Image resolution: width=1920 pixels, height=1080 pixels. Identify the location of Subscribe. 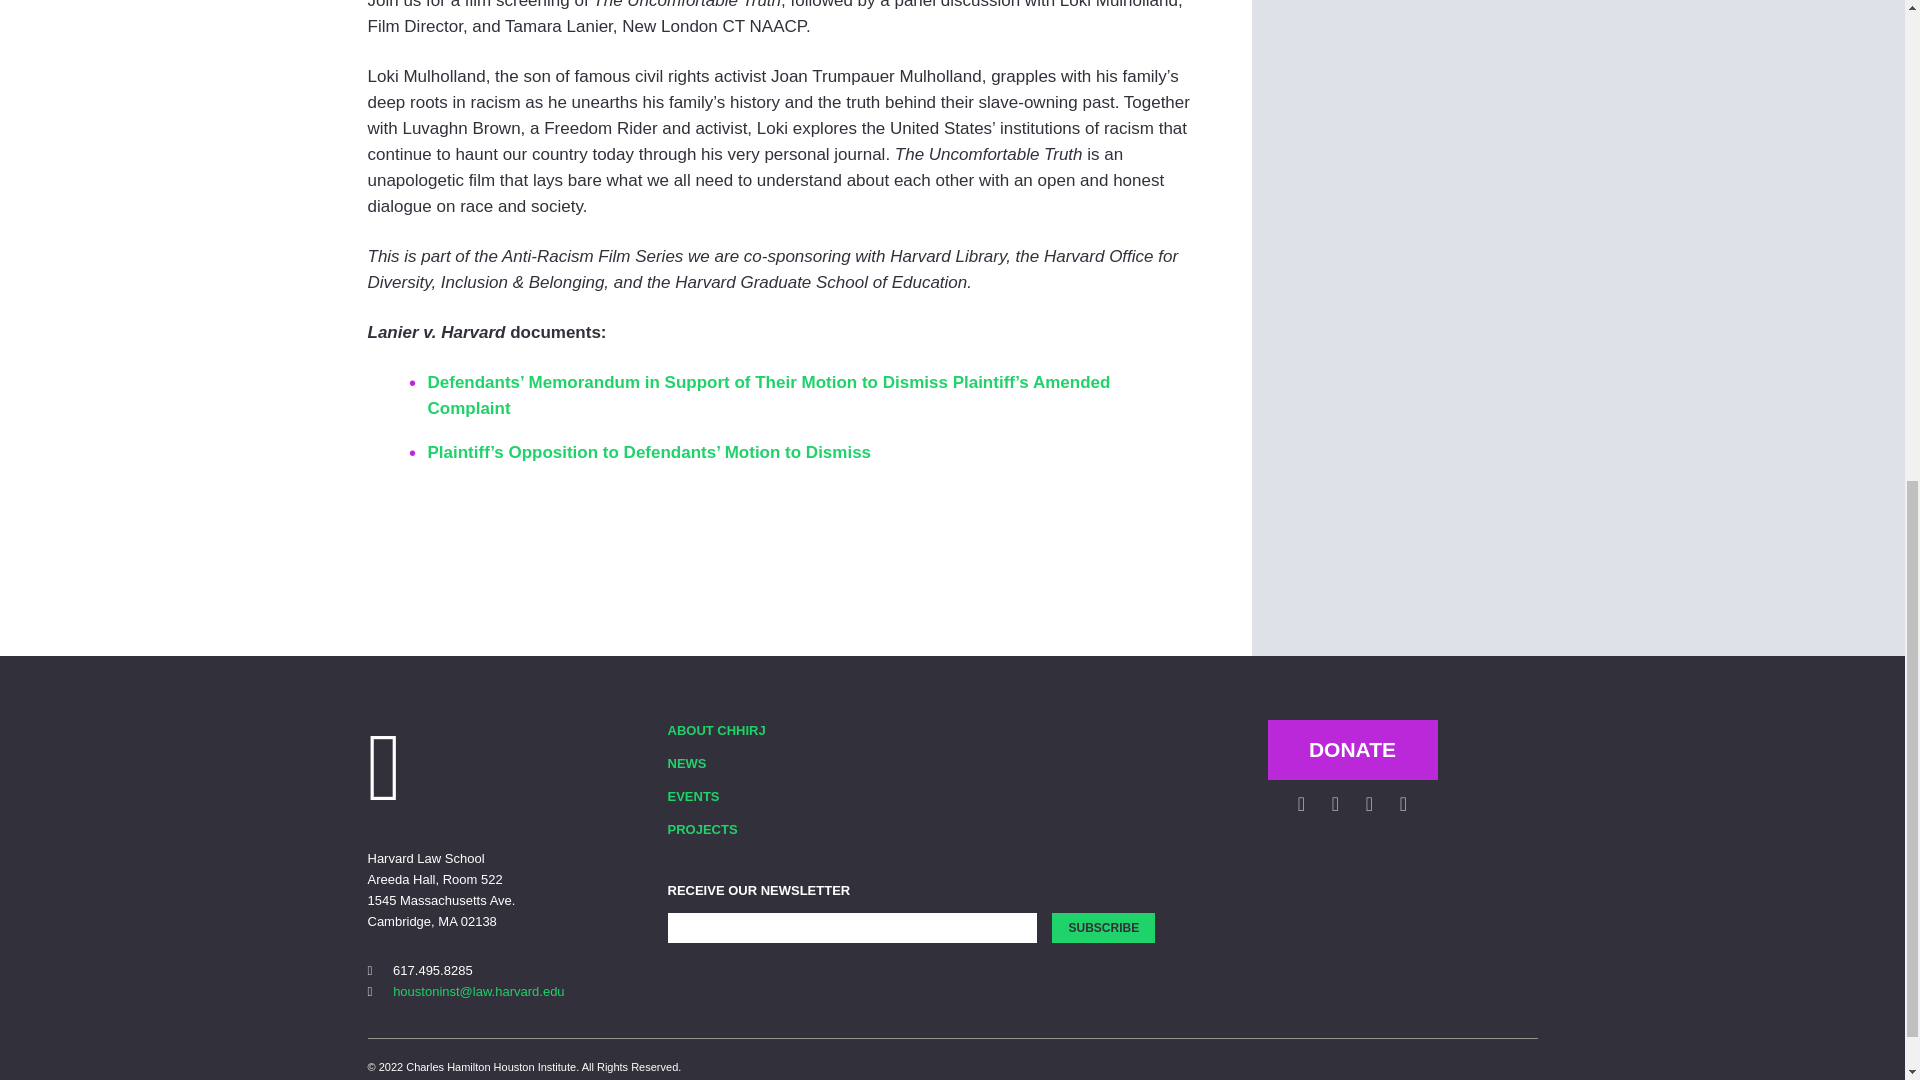
(1104, 927).